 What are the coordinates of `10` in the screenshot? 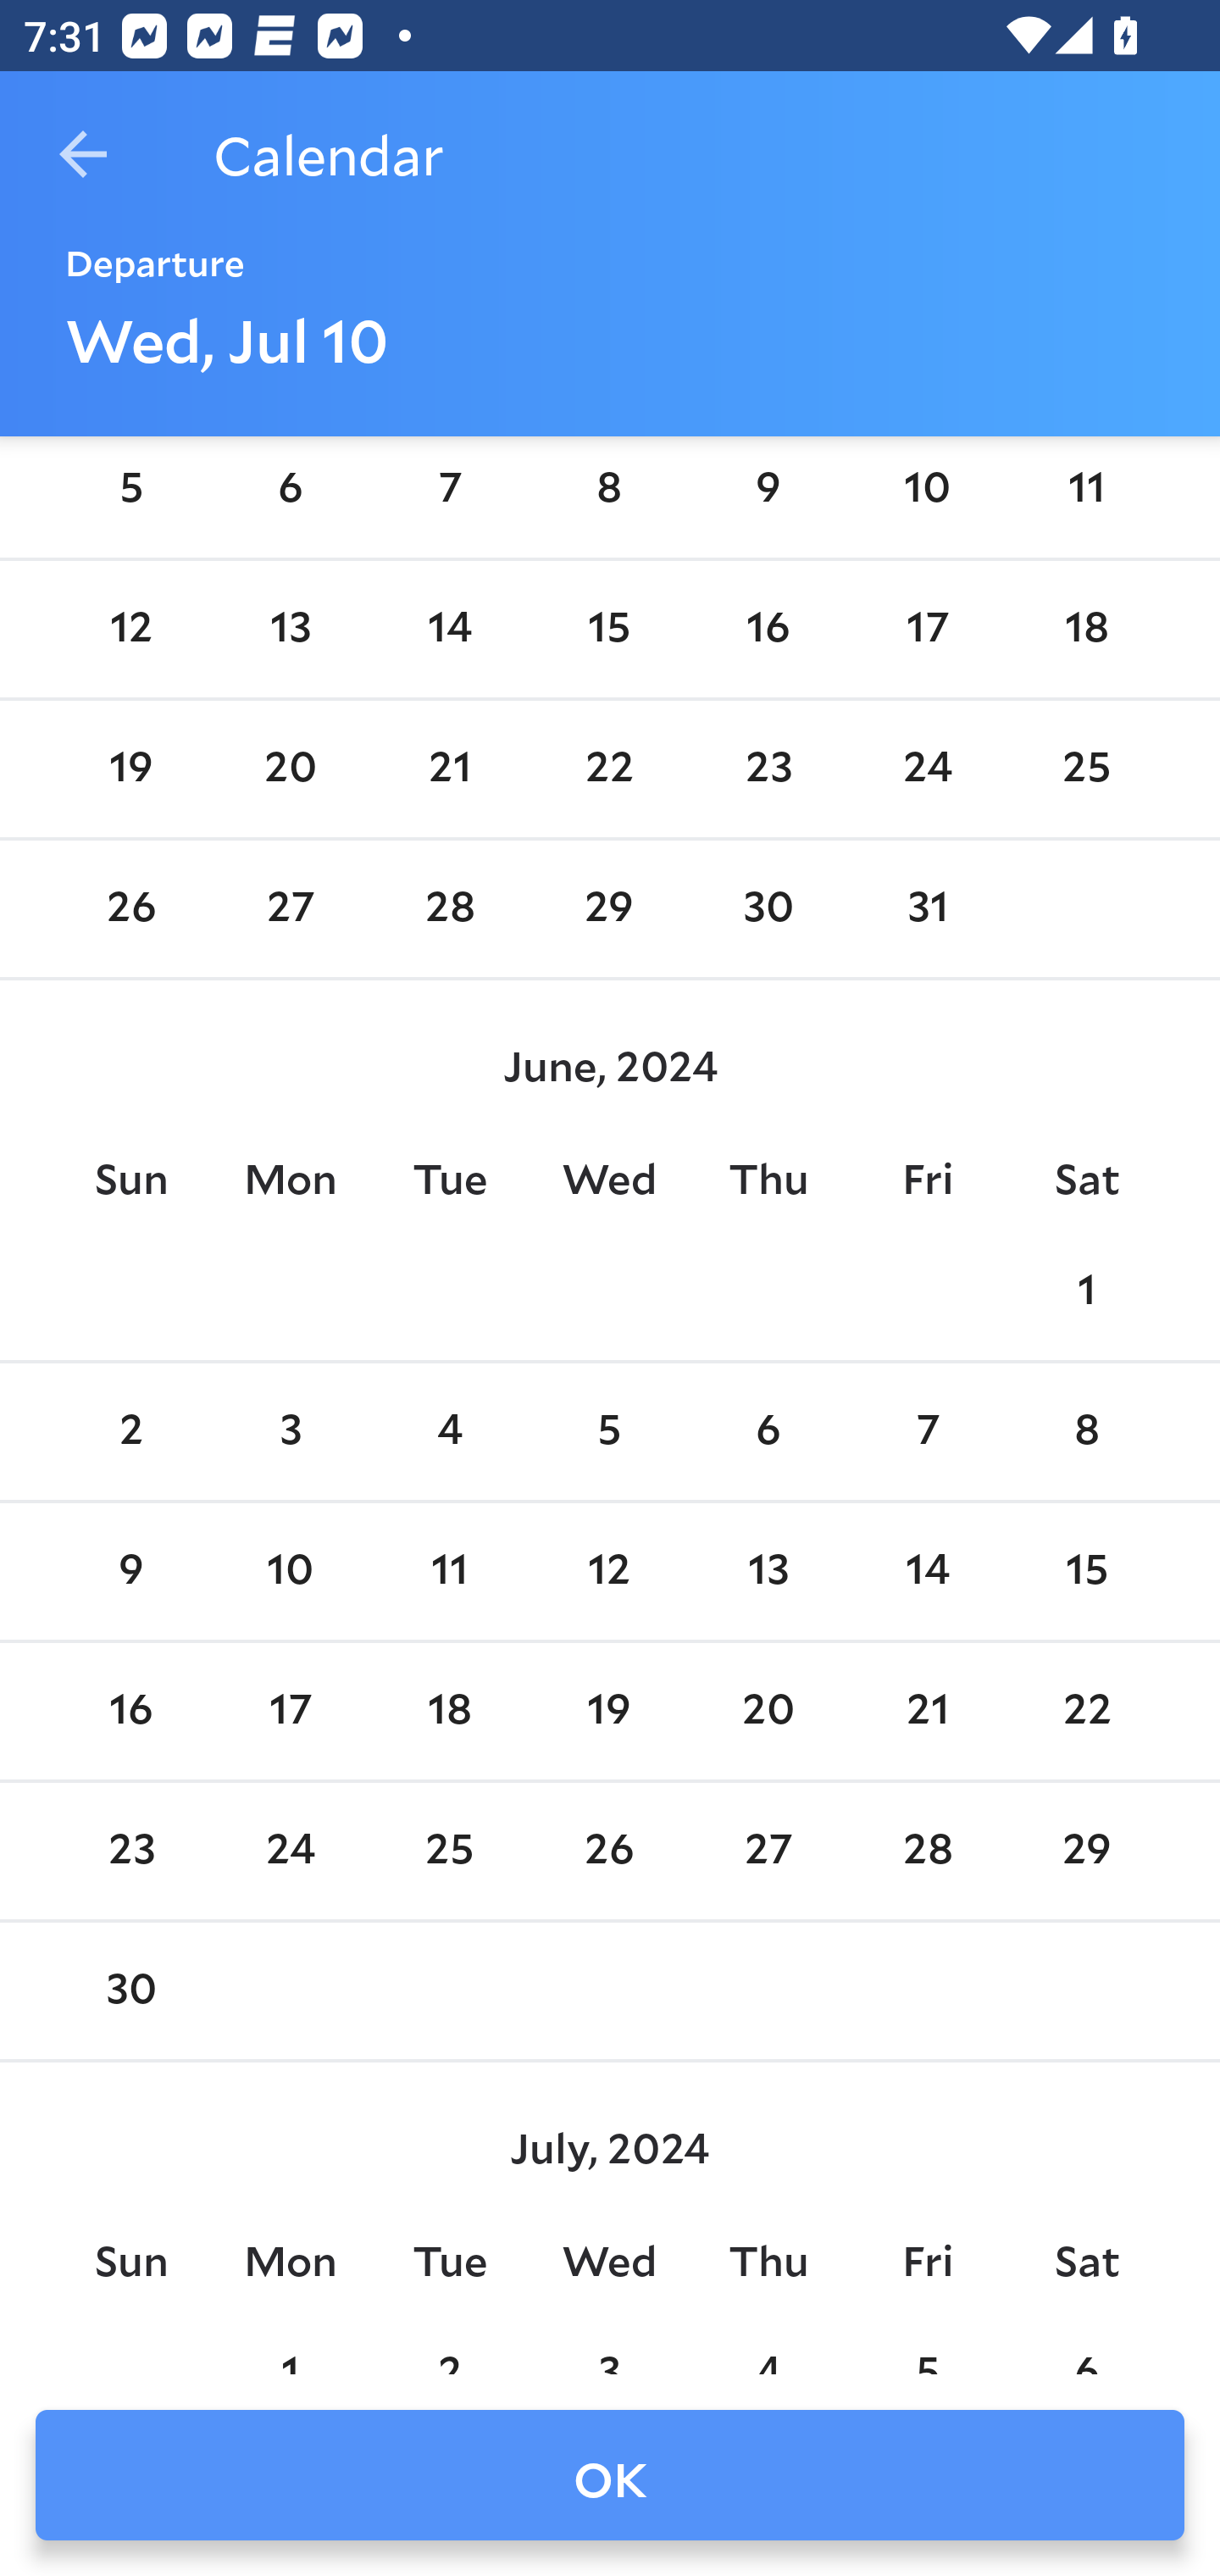 It's located at (291, 1571).